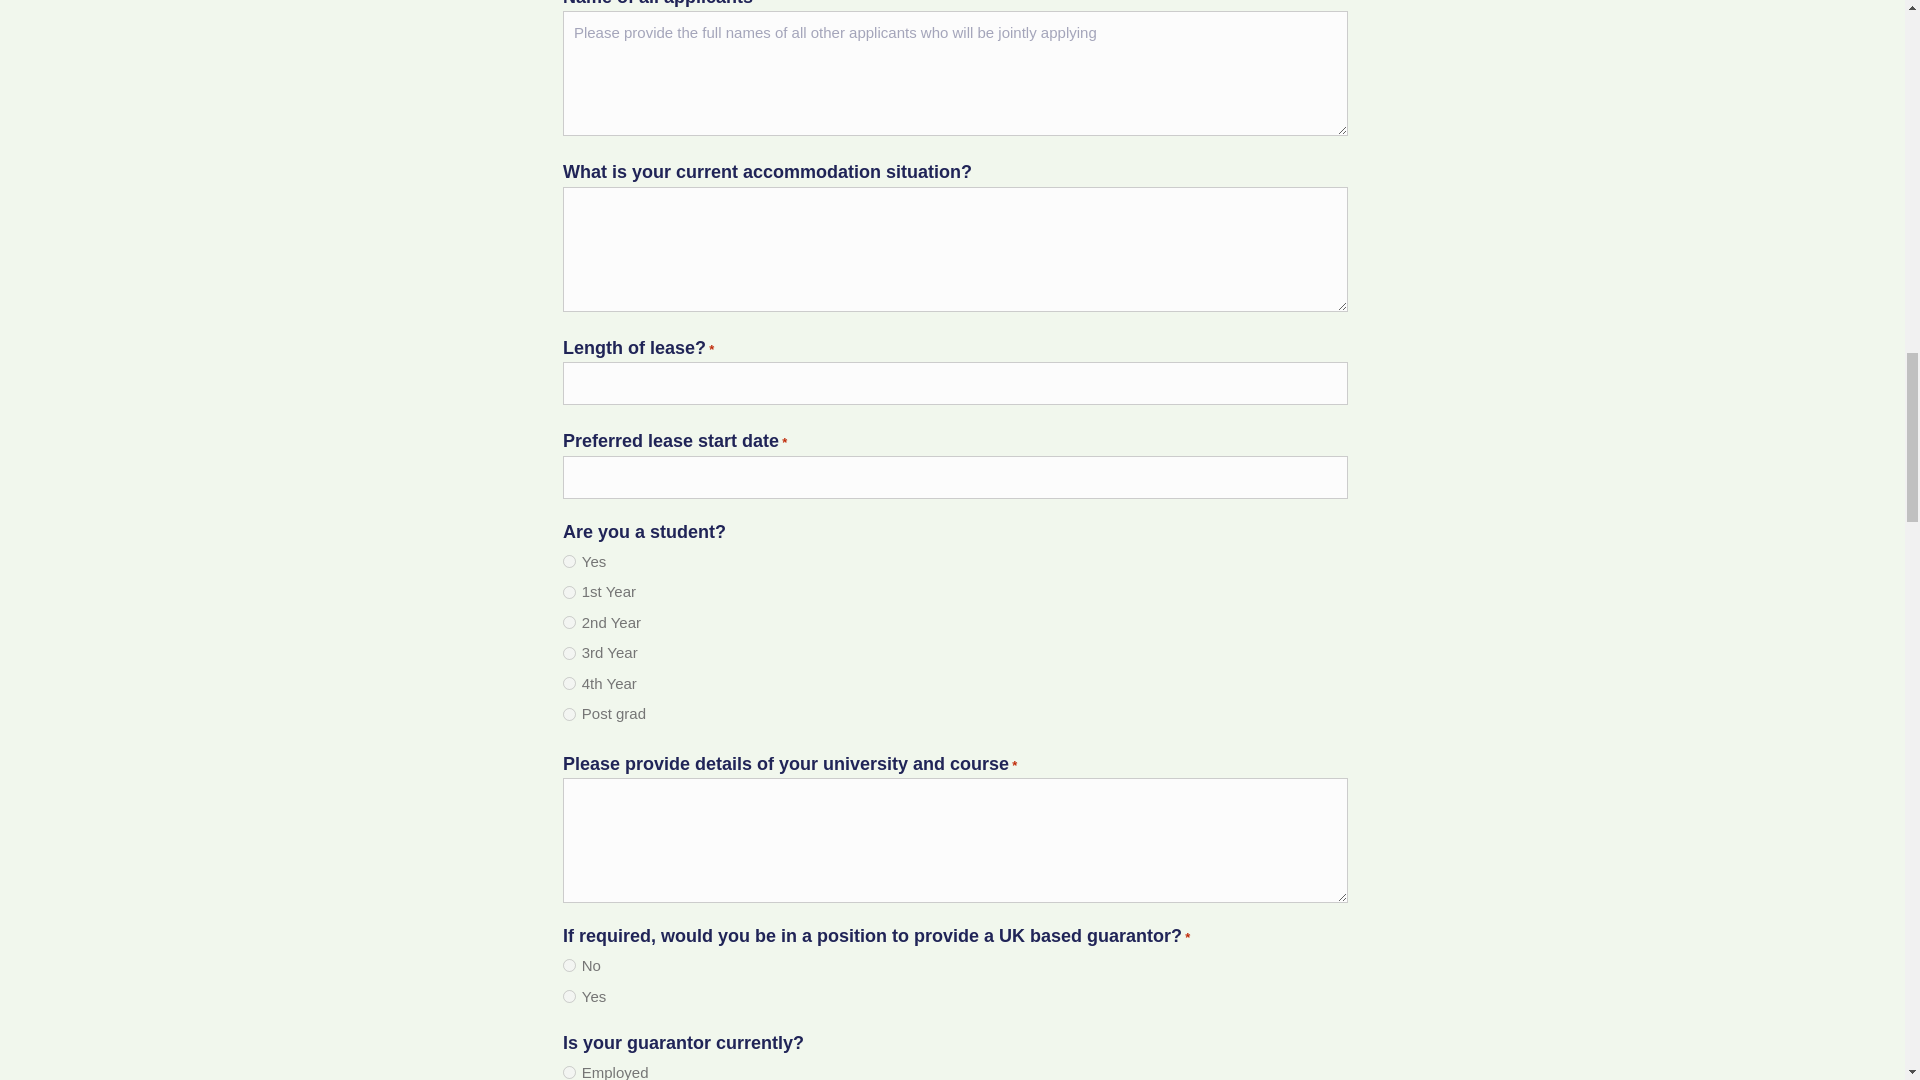  I want to click on 3rd Year, so click(569, 652).